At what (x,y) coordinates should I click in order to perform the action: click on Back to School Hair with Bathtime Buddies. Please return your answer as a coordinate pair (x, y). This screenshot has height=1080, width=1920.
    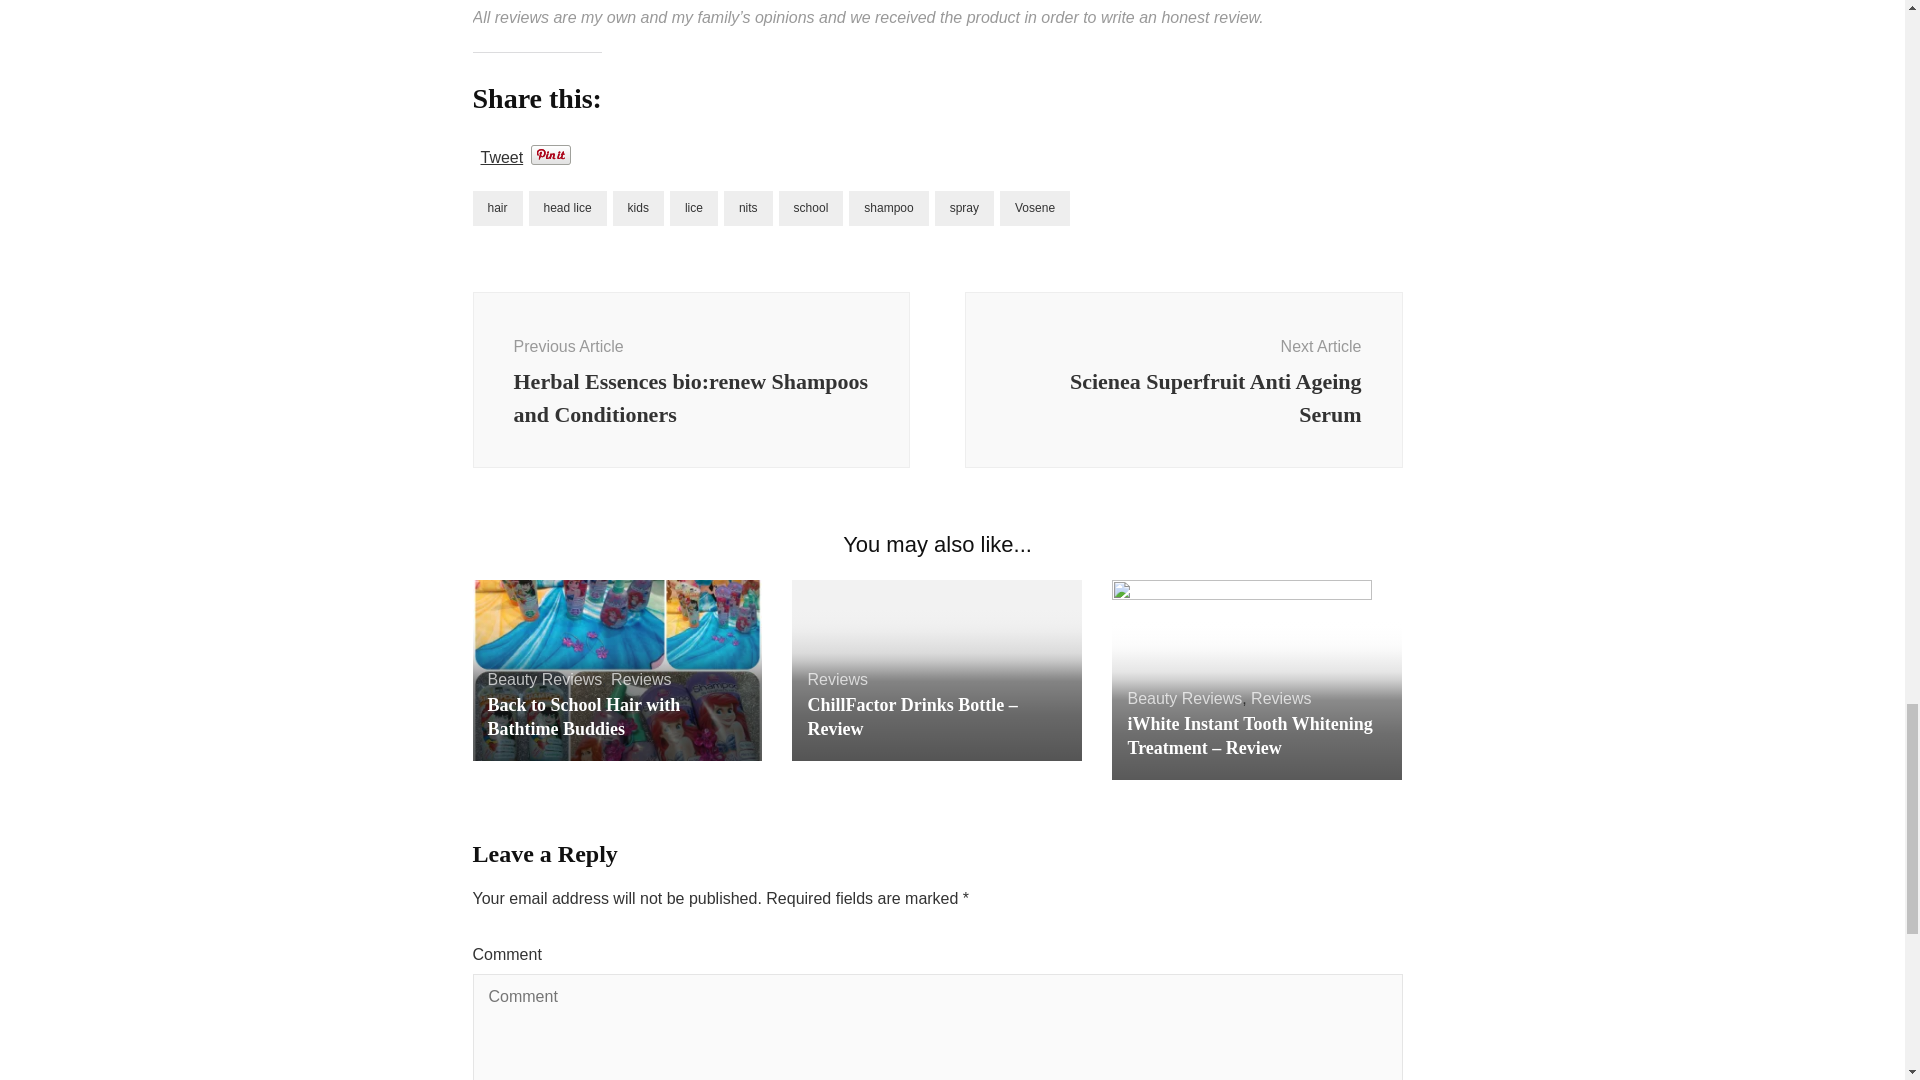
    Looking at the image, I should click on (888, 208).